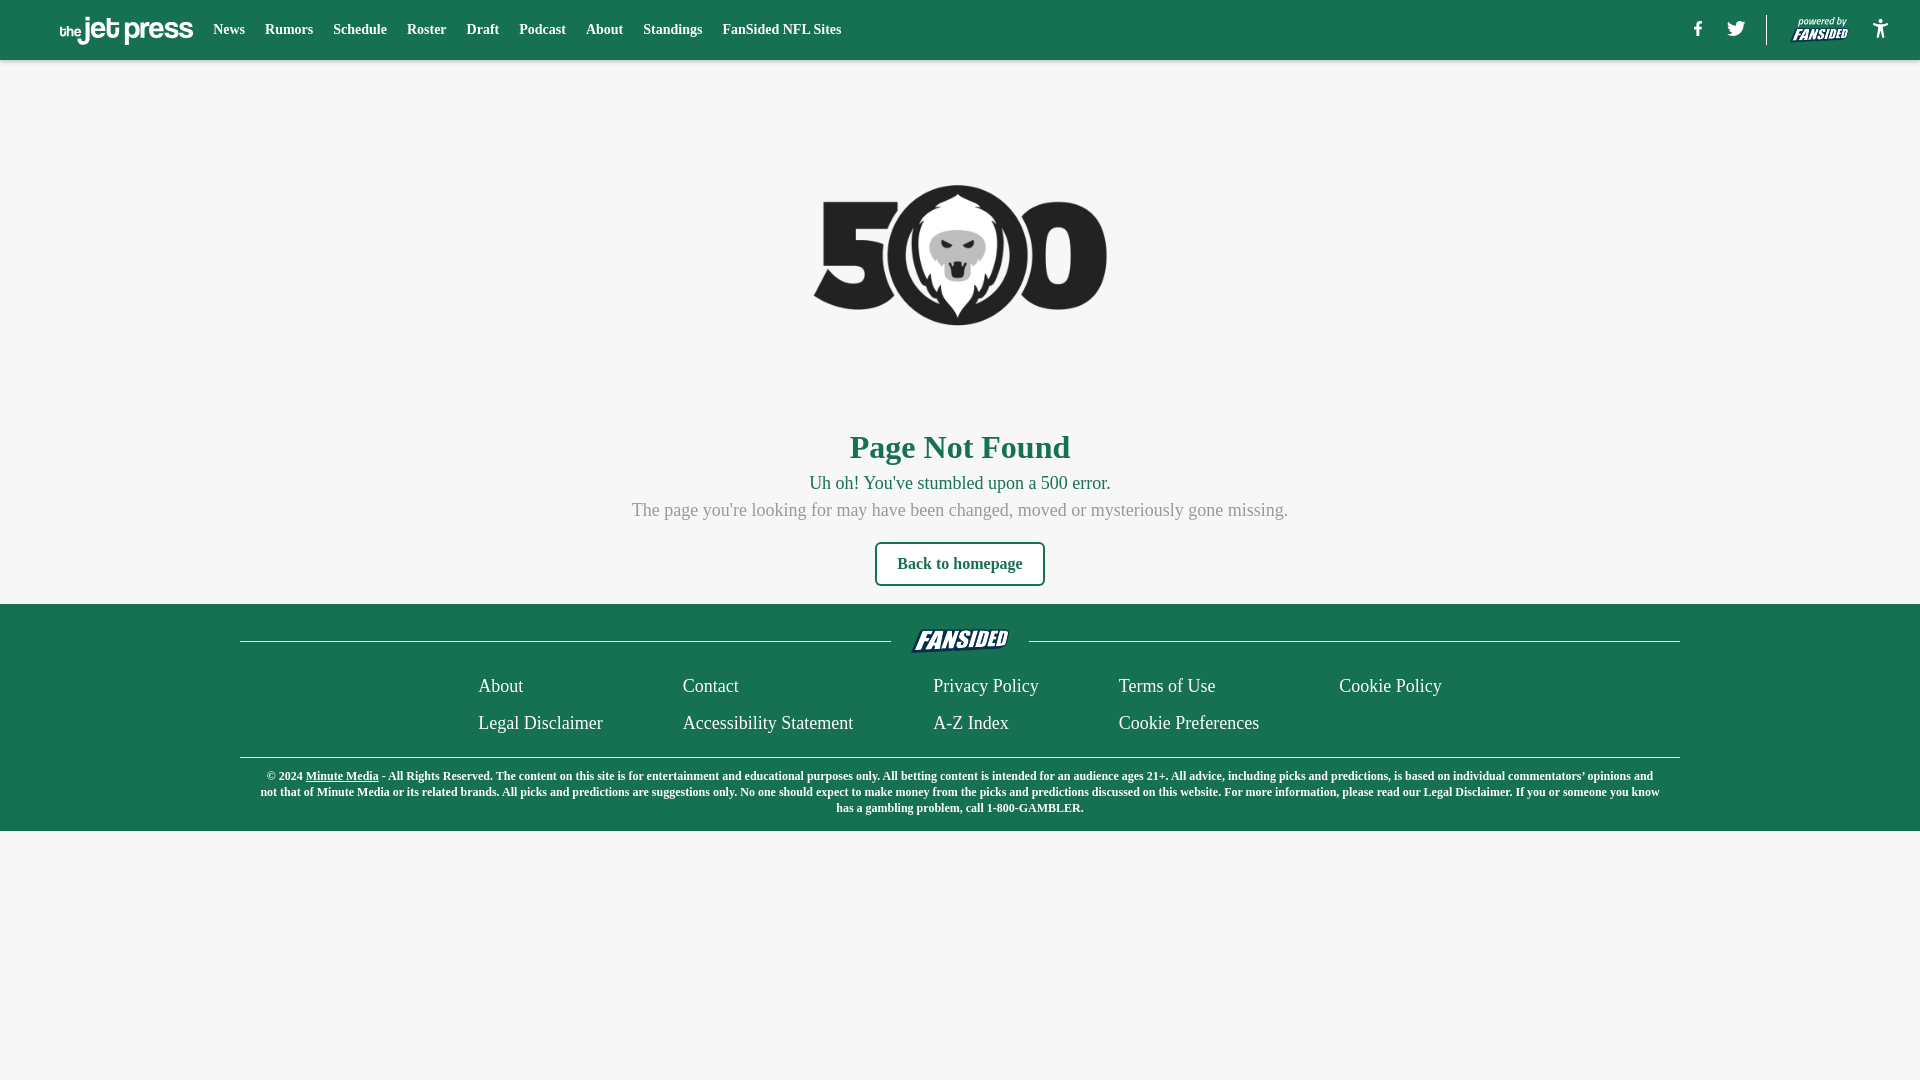 Image resolution: width=1920 pixels, height=1080 pixels. What do you see at coordinates (542, 30) in the screenshot?
I see `Podcast` at bounding box center [542, 30].